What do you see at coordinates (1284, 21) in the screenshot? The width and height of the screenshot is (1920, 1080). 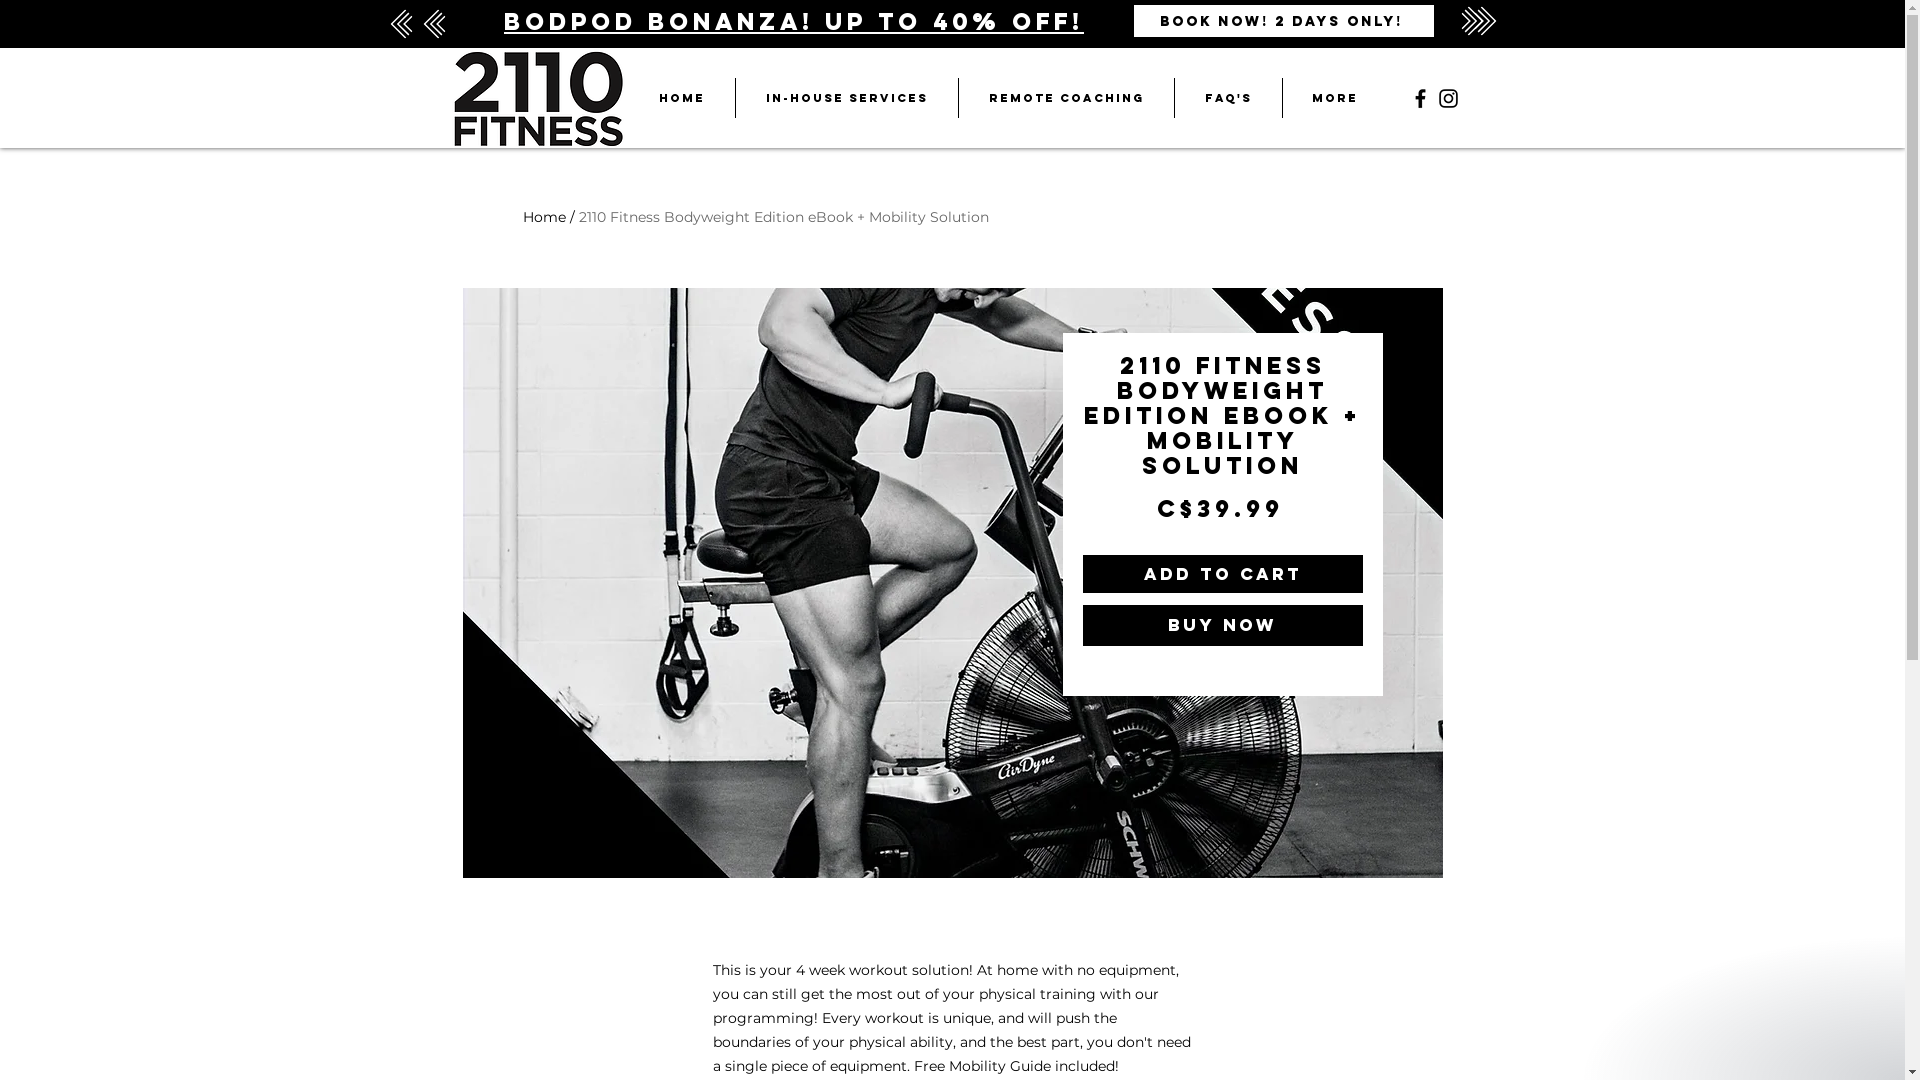 I see `BOOK NOW! 2 DAYS ONLY!` at bounding box center [1284, 21].